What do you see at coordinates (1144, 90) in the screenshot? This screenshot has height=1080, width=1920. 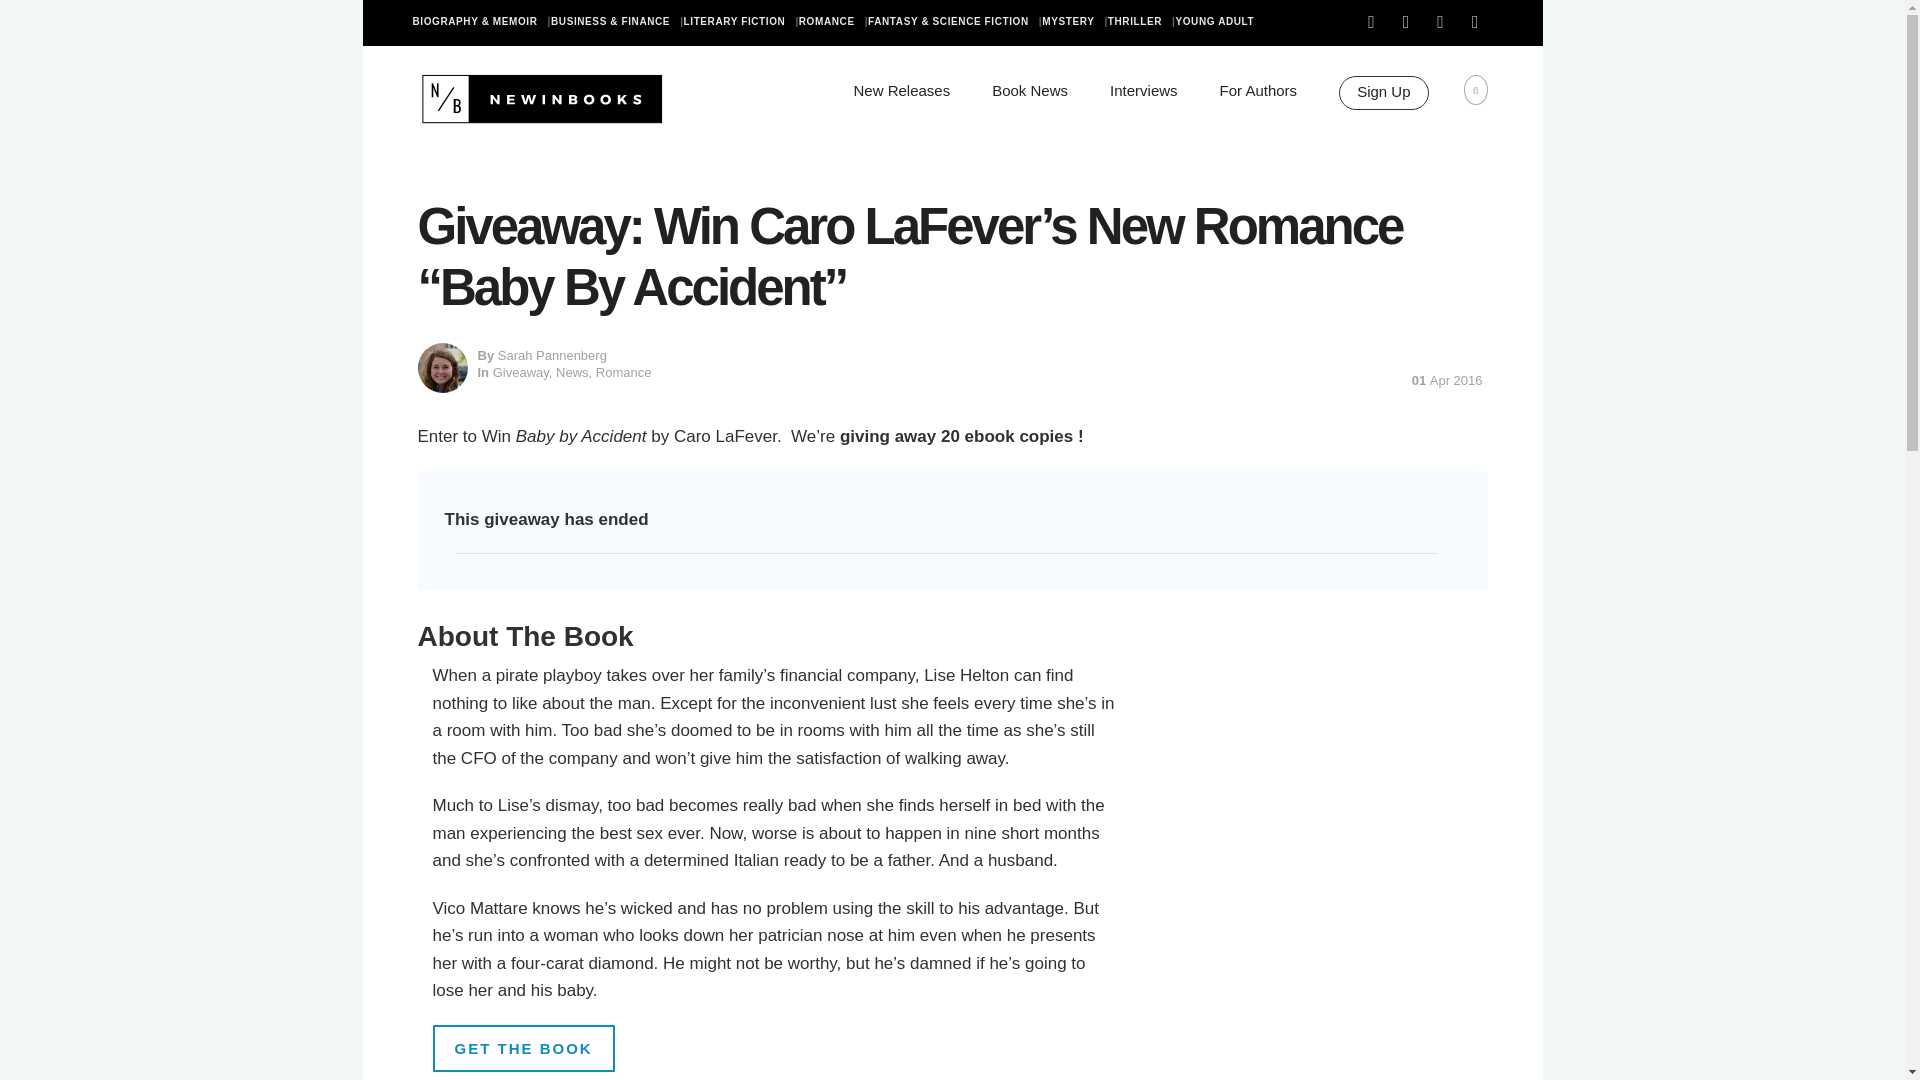 I see `Interviews` at bounding box center [1144, 90].